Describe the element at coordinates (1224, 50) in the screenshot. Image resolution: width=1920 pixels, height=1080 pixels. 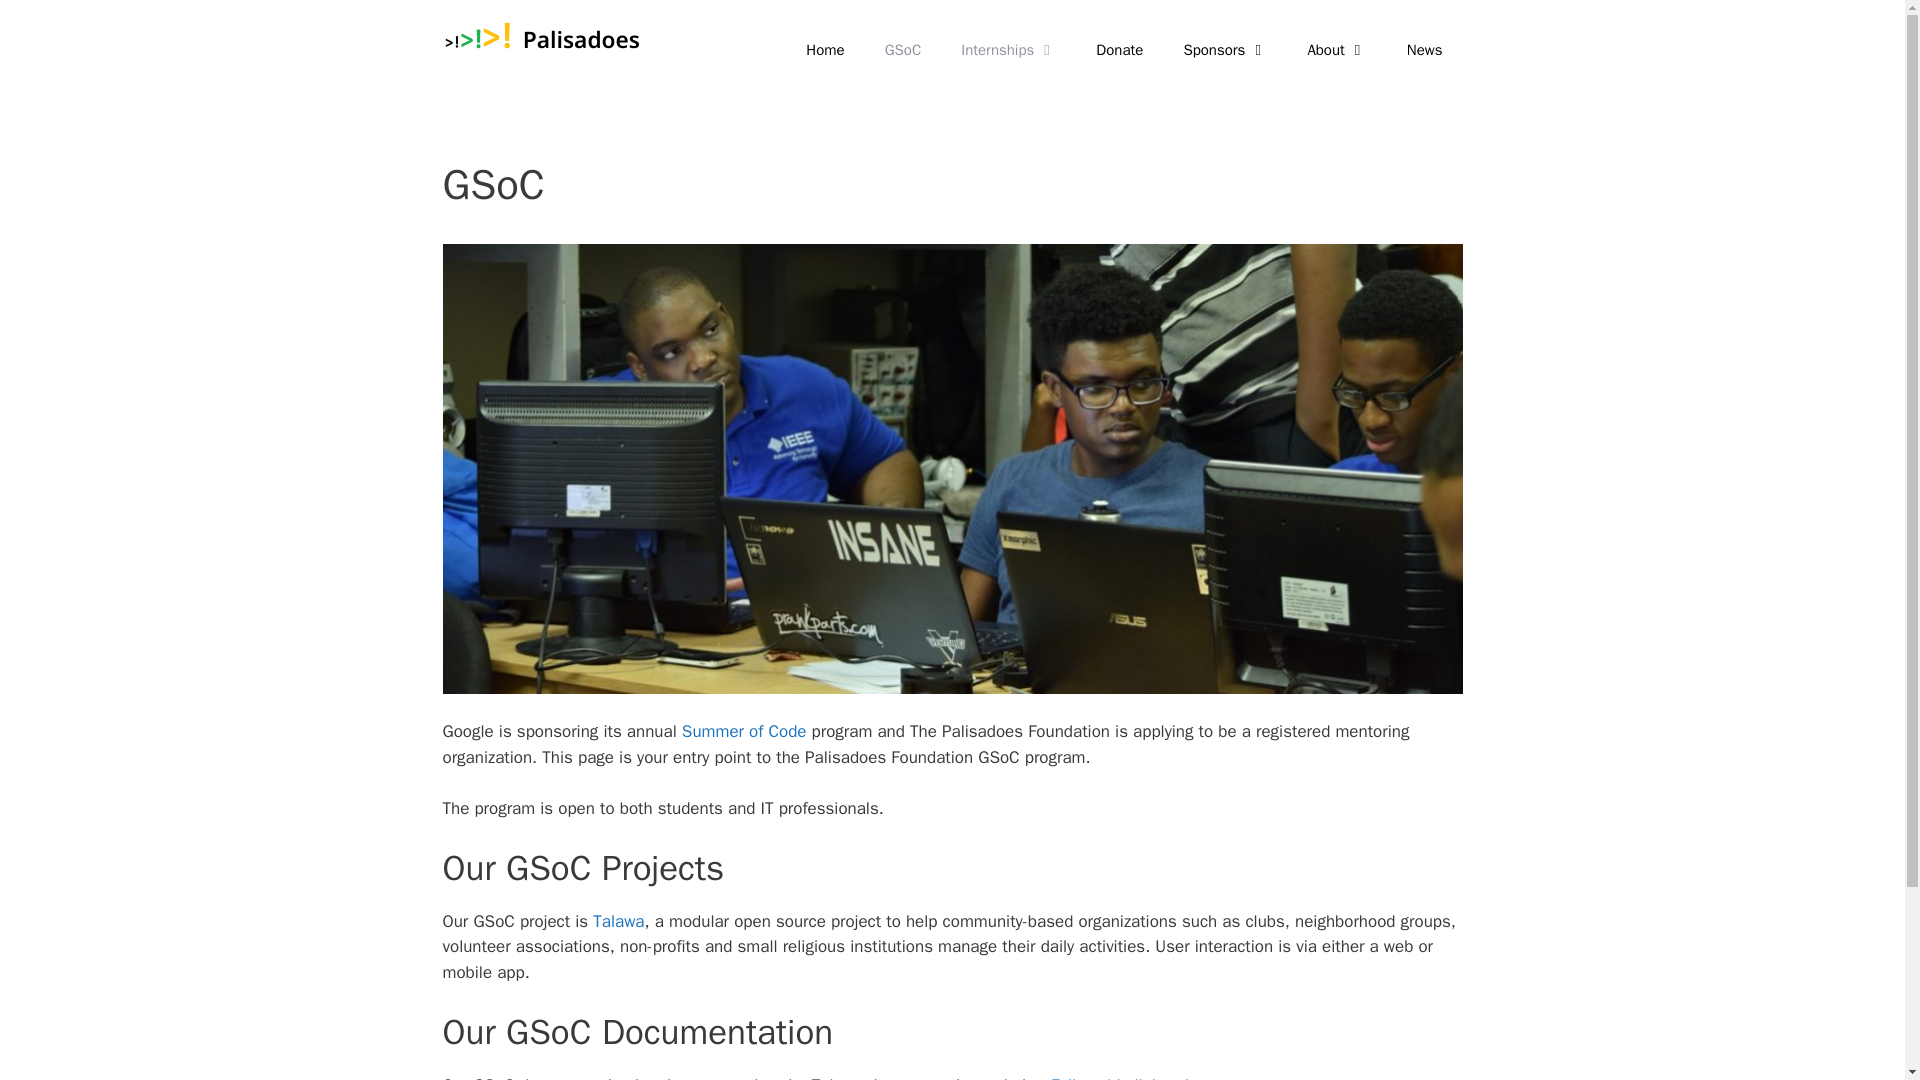
I see `Sponsors` at that location.